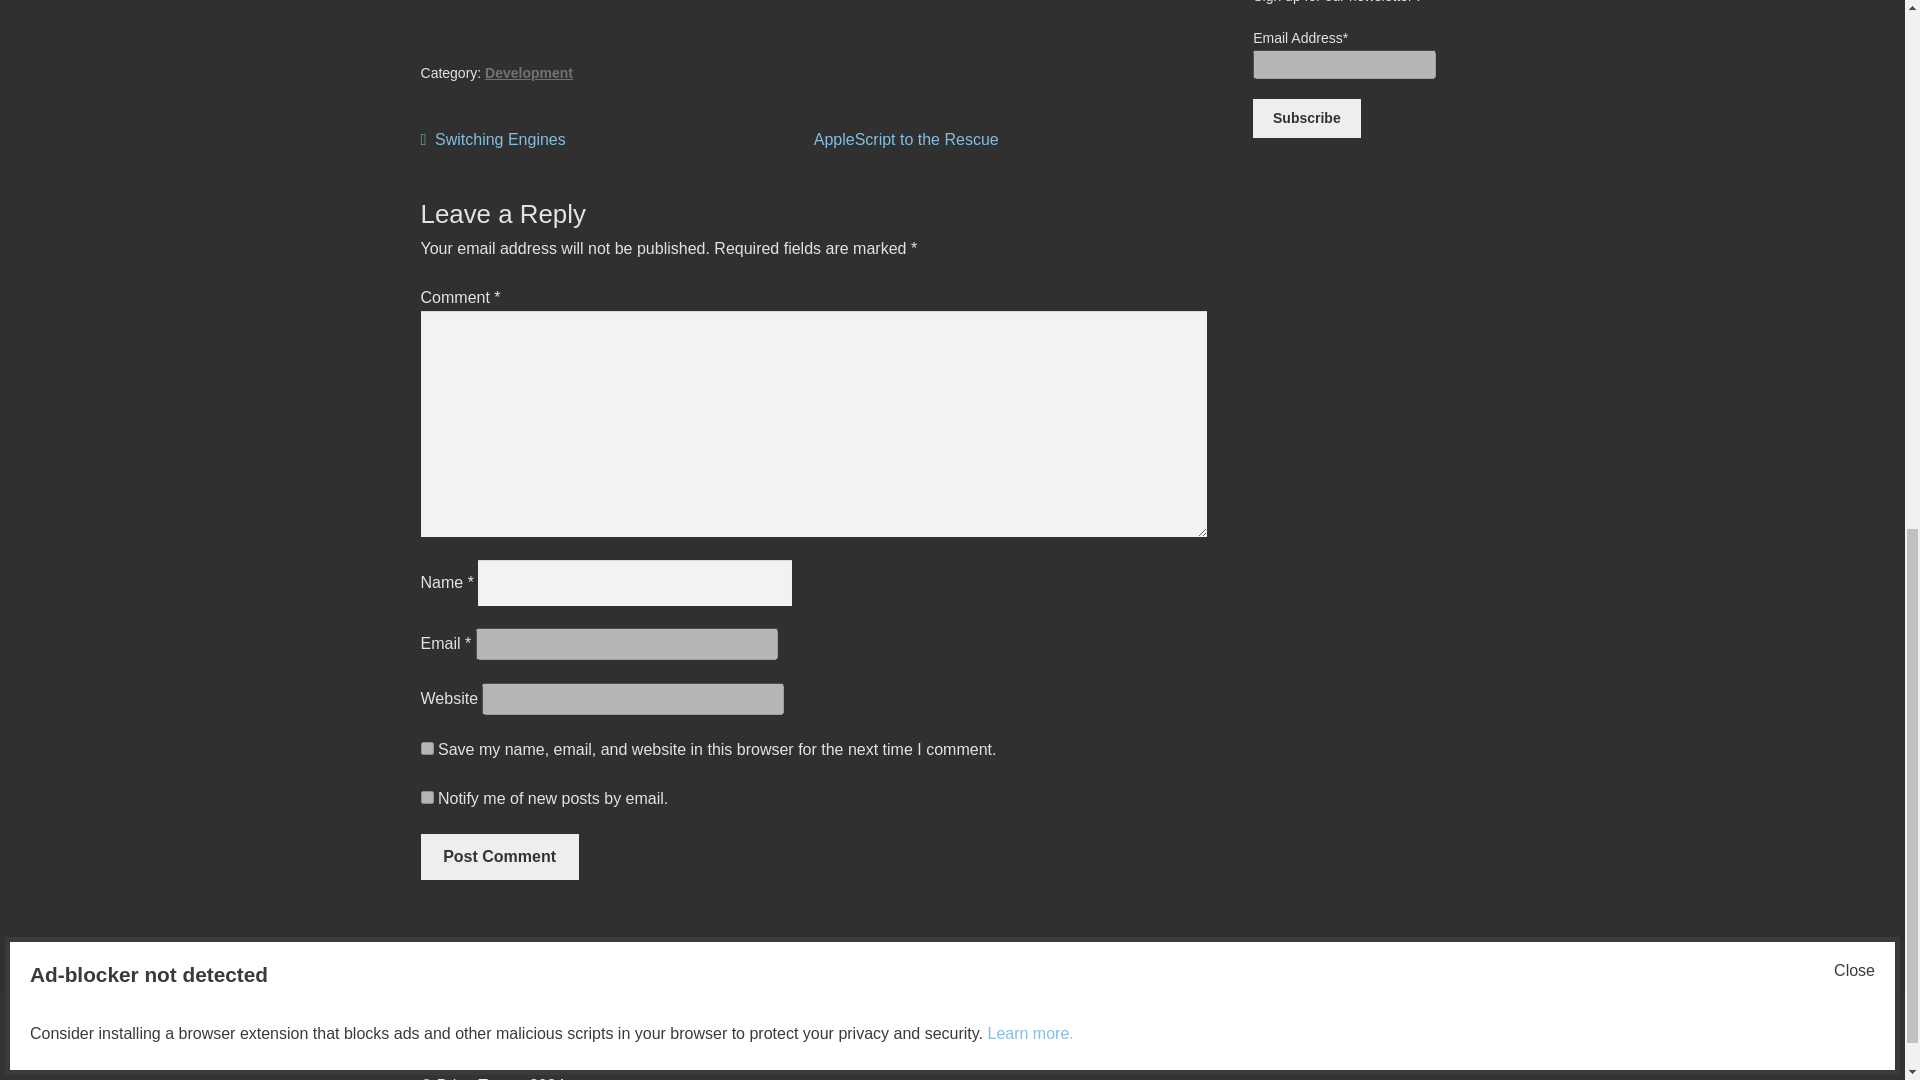 This screenshot has height=1080, width=1920. What do you see at coordinates (528, 72) in the screenshot?
I see `Development` at bounding box center [528, 72].